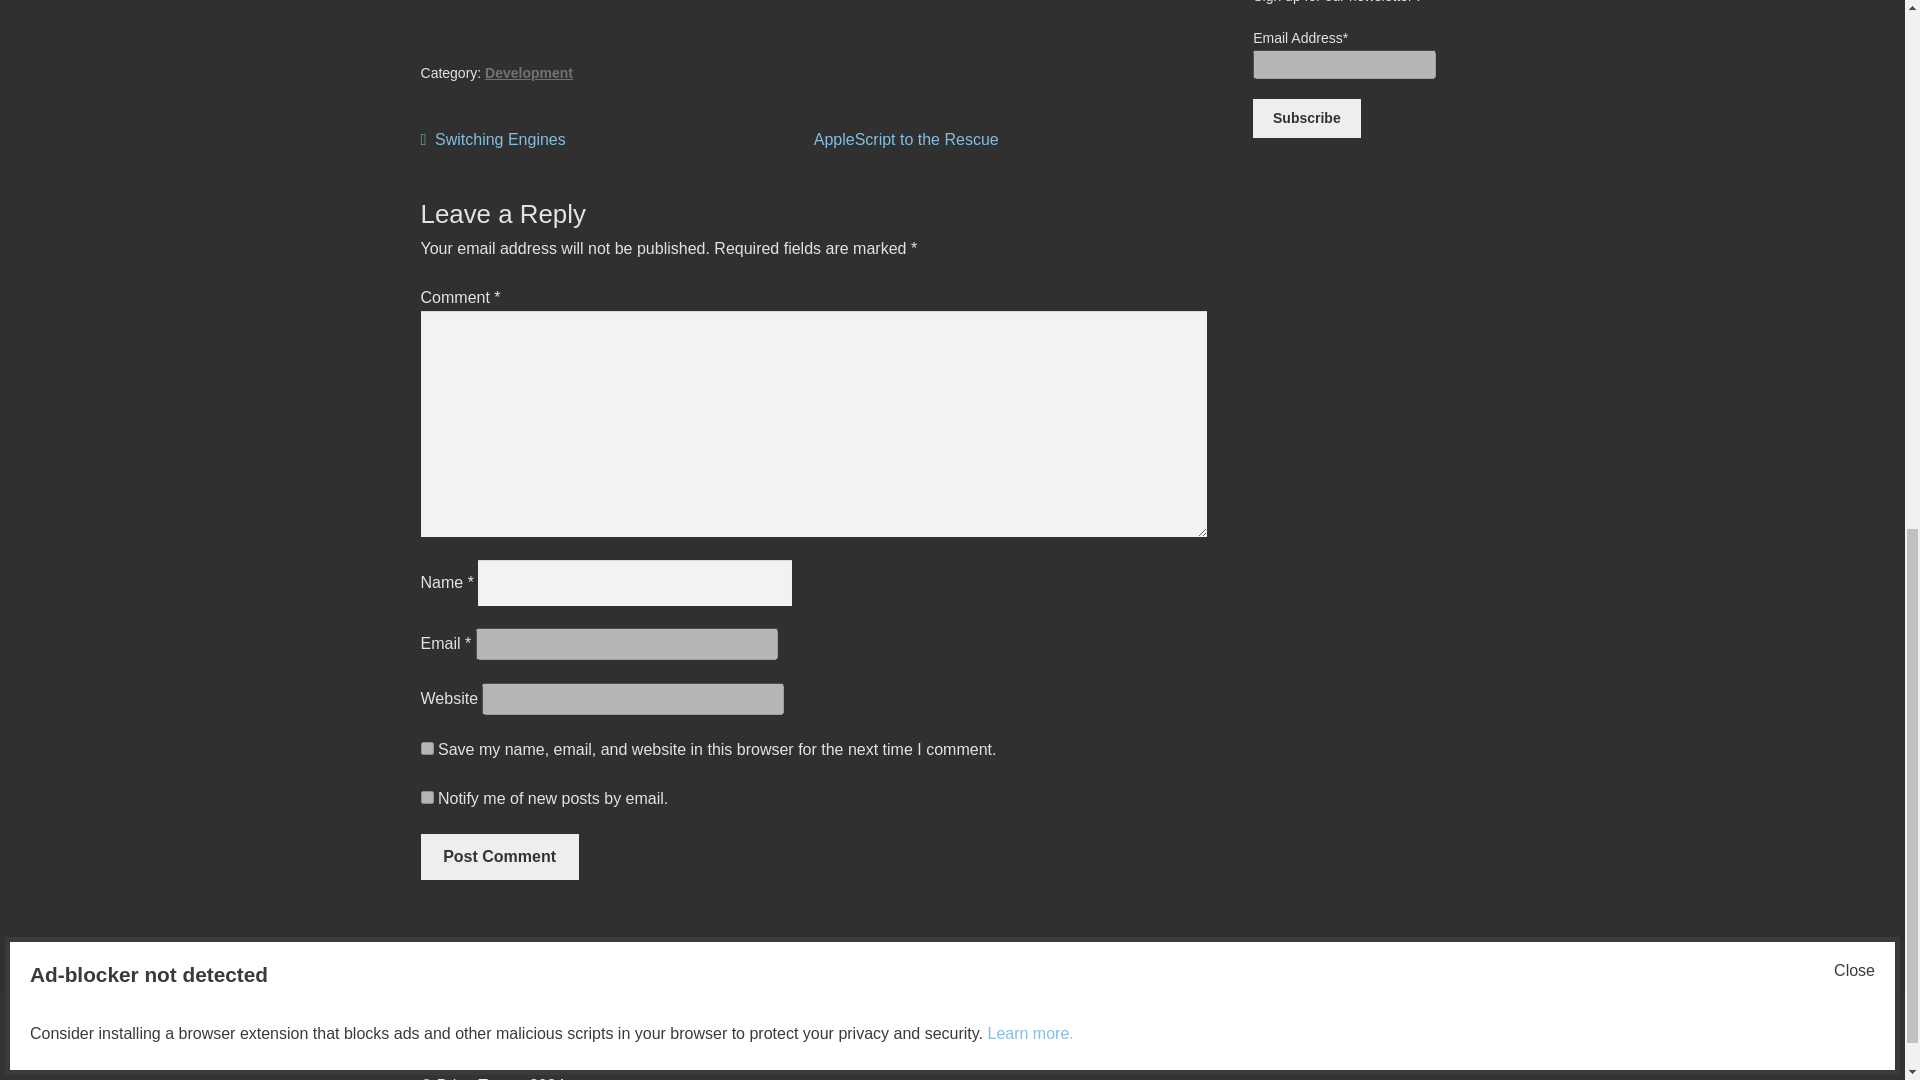 This screenshot has height=1080, width=1920. What do you see at coordinates (528, 72) in the screenshot?
I see `Development` at bounding box center [528, 72].